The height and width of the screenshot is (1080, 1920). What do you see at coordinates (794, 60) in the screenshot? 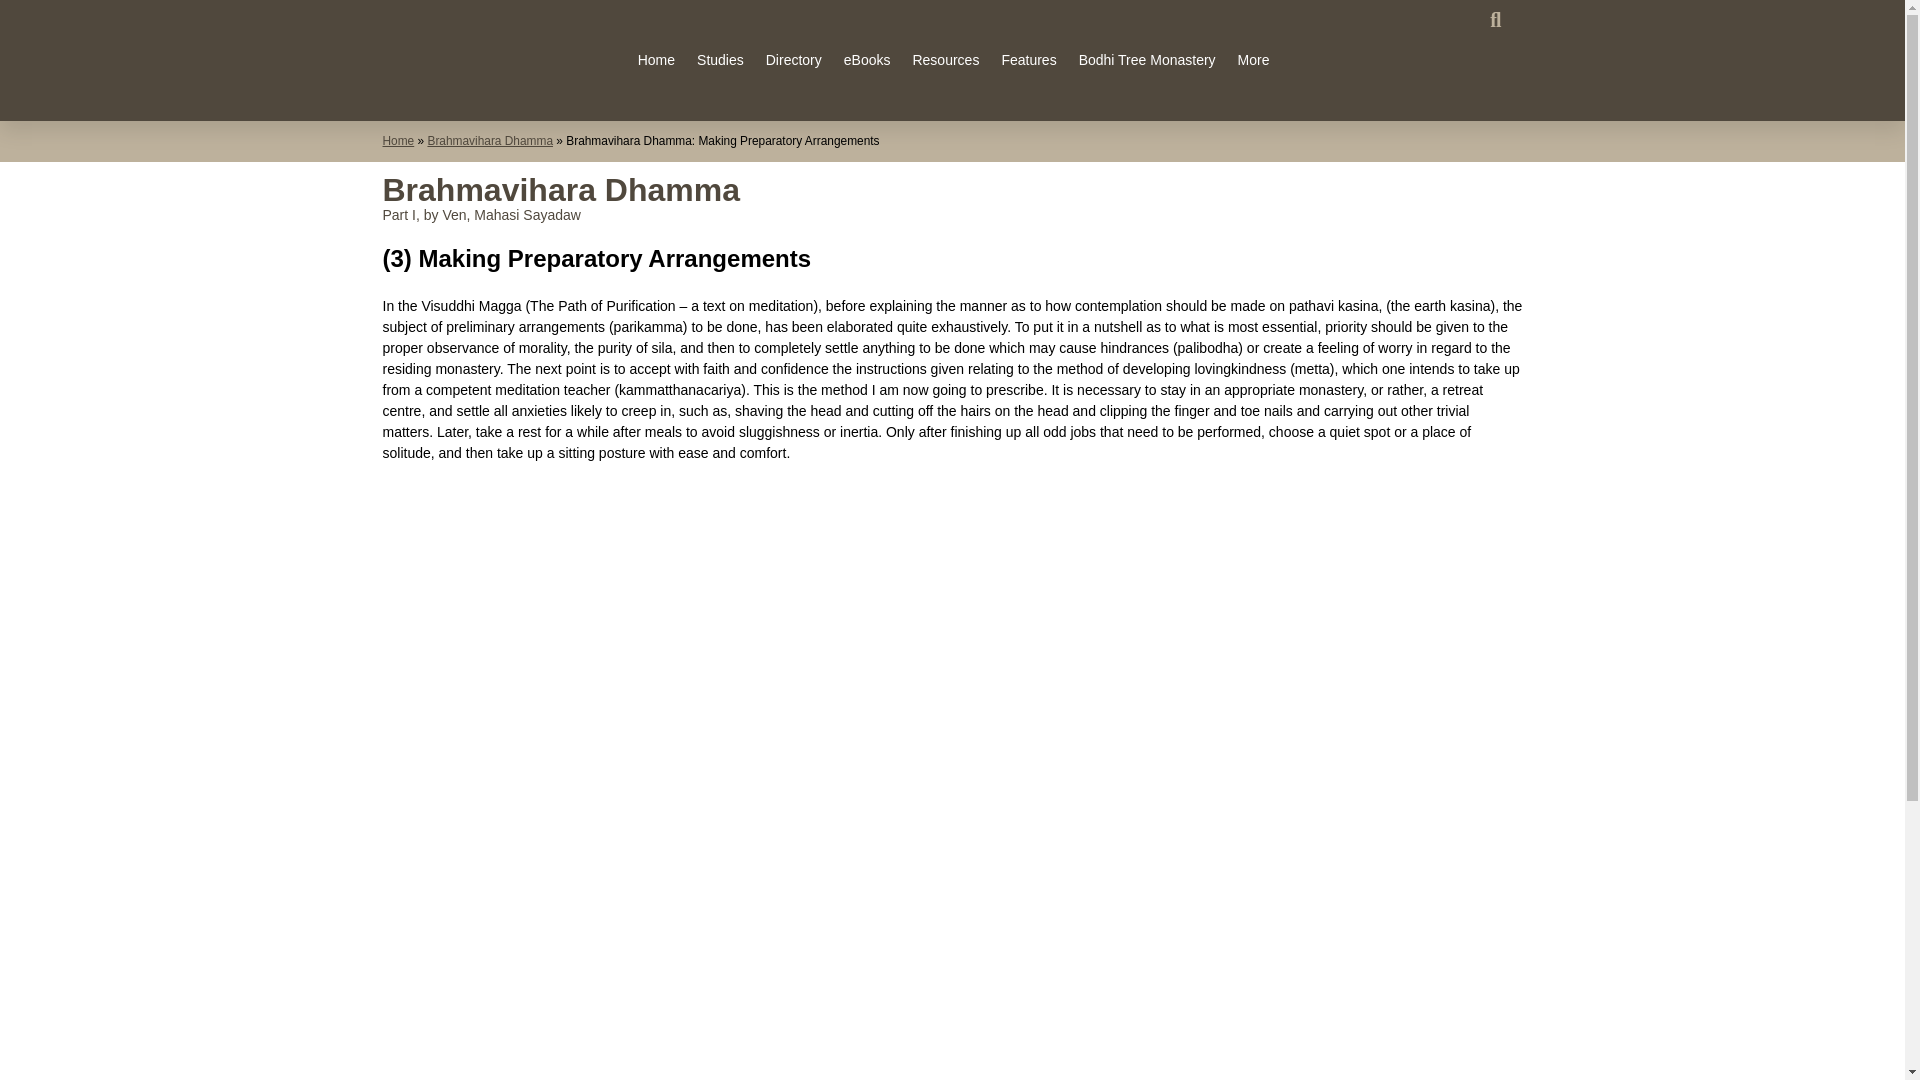
I see `Directory` at bounding box center [794, 60].